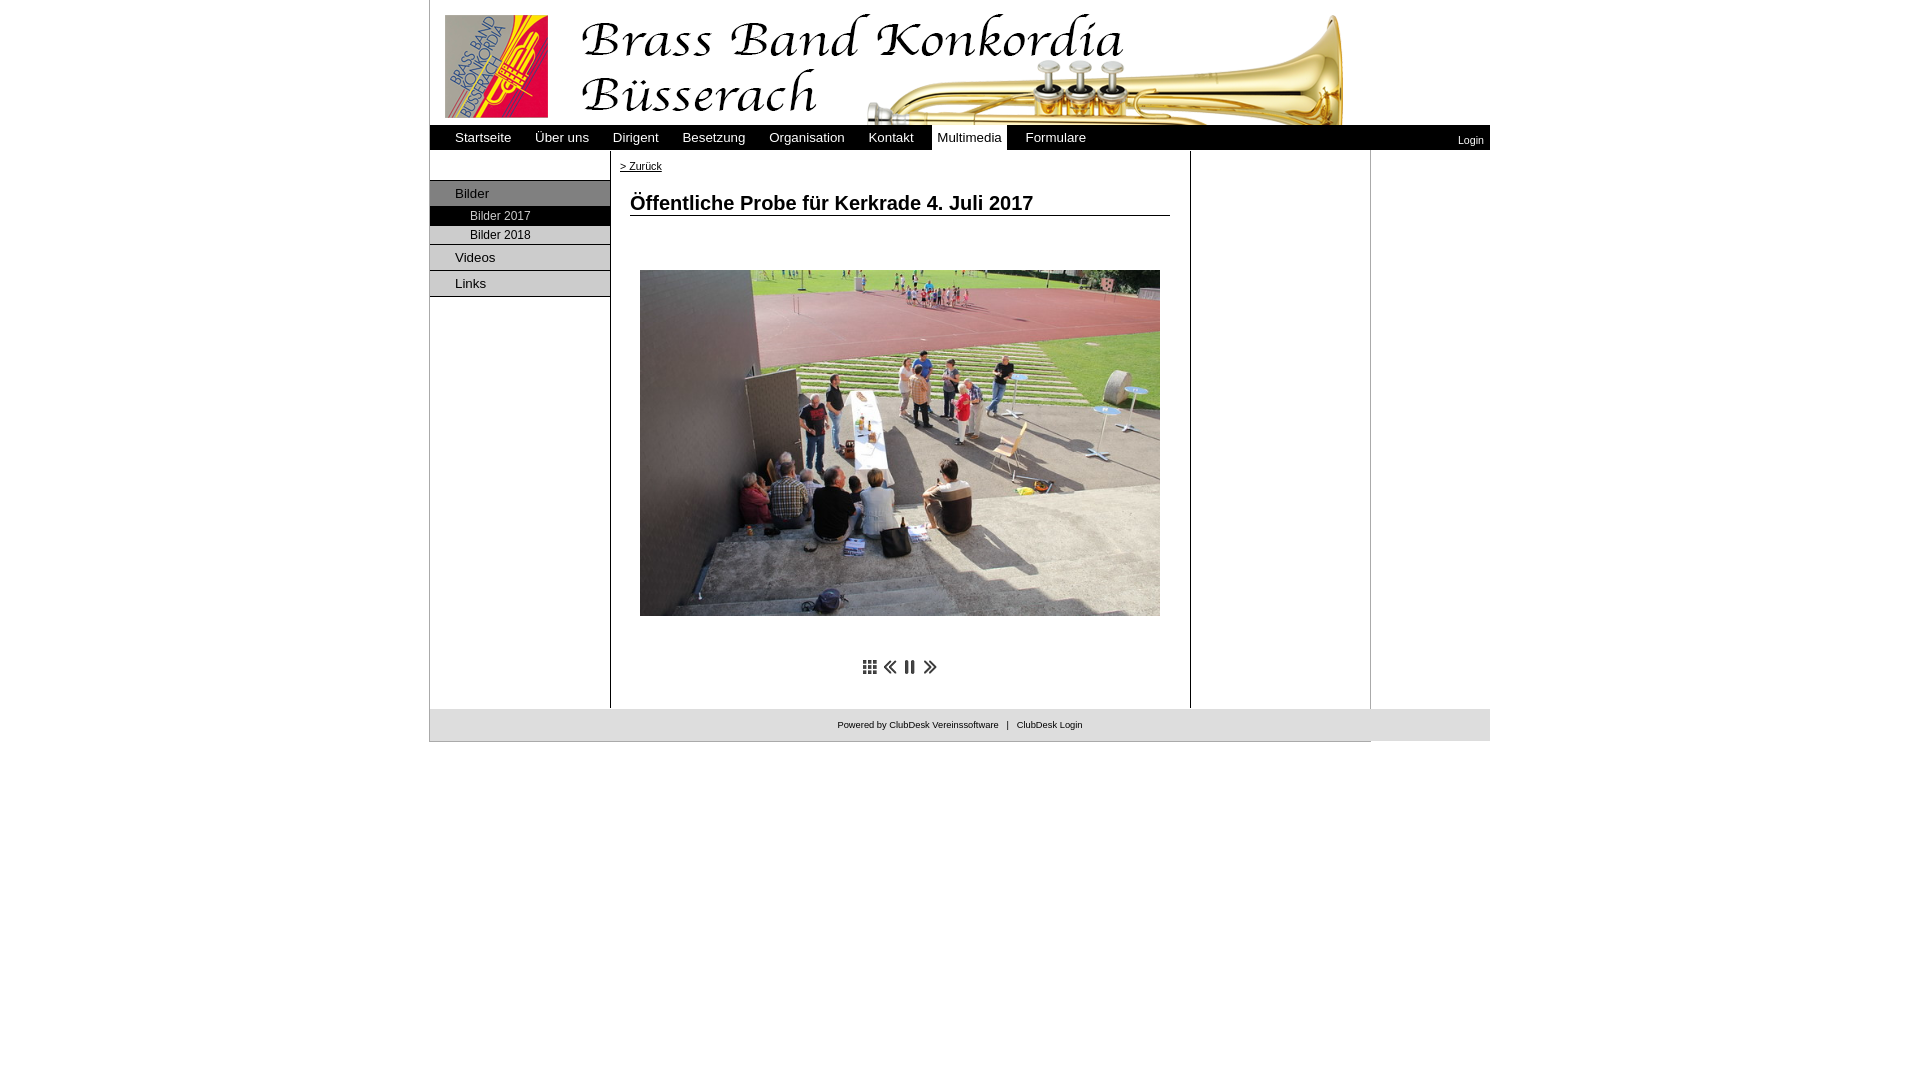 The image size is (1920, 1080). What do you see at coordinates (520, 216) in the screenshot?
I see `Bilder 2017` at bounding box center [520, 216].